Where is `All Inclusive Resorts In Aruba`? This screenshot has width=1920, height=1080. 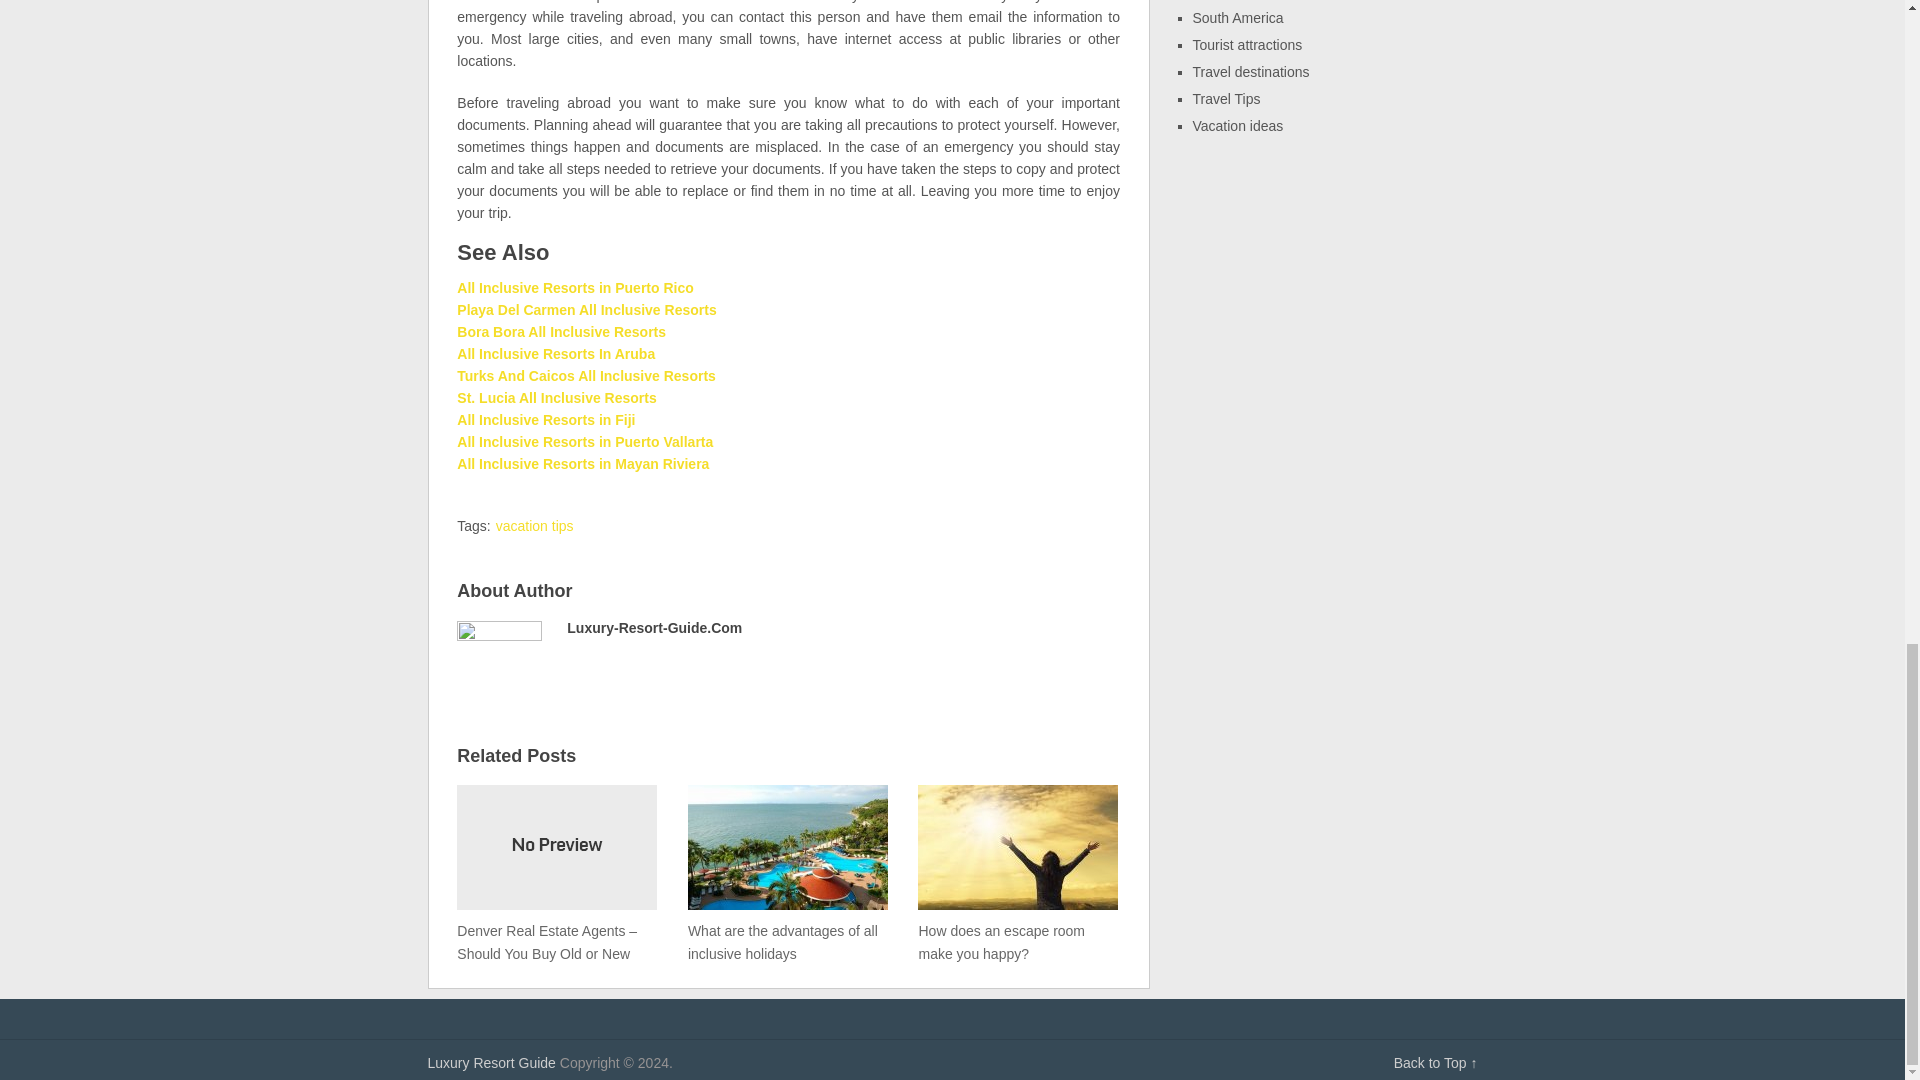
All Inclusive Resorts In Aruba is located at coordinates (555, 353).